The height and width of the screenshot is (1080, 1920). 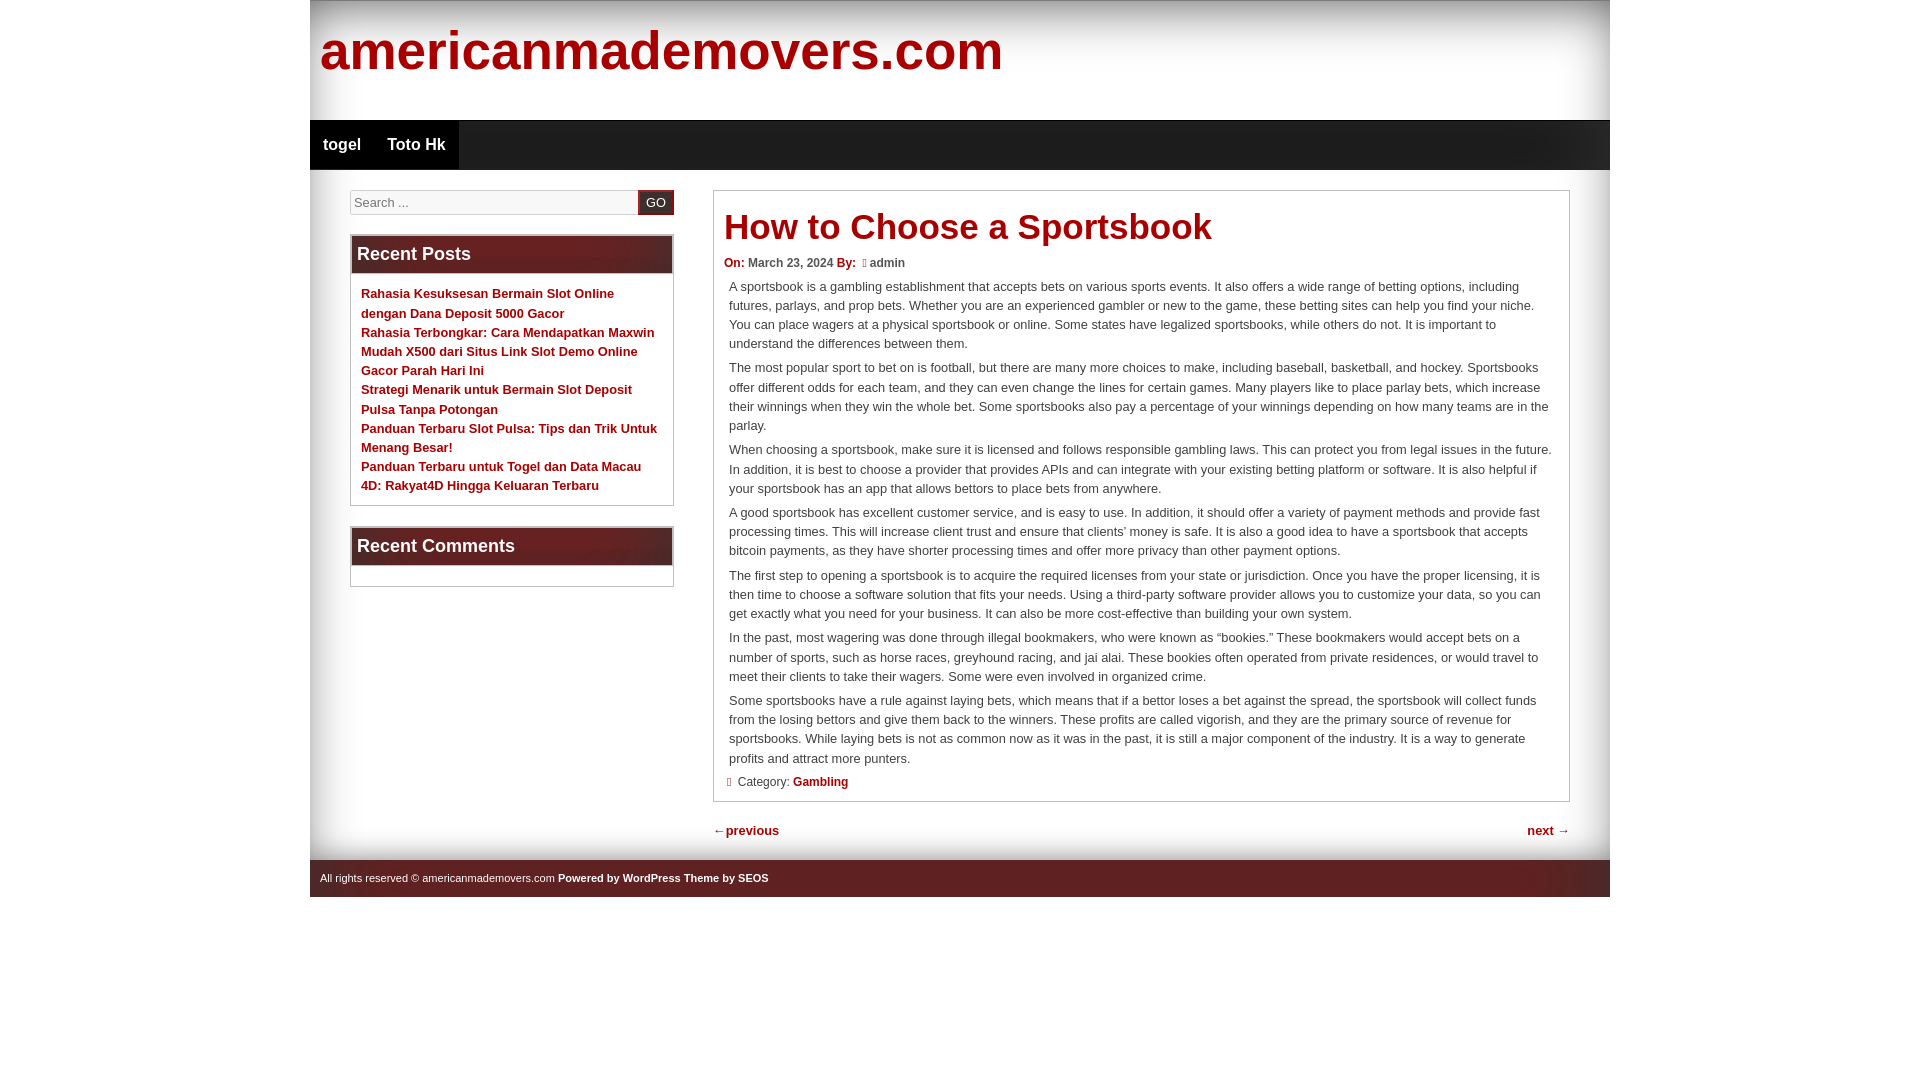 I want to click on Seos free wordpress themes, so click(x=726, y=878).